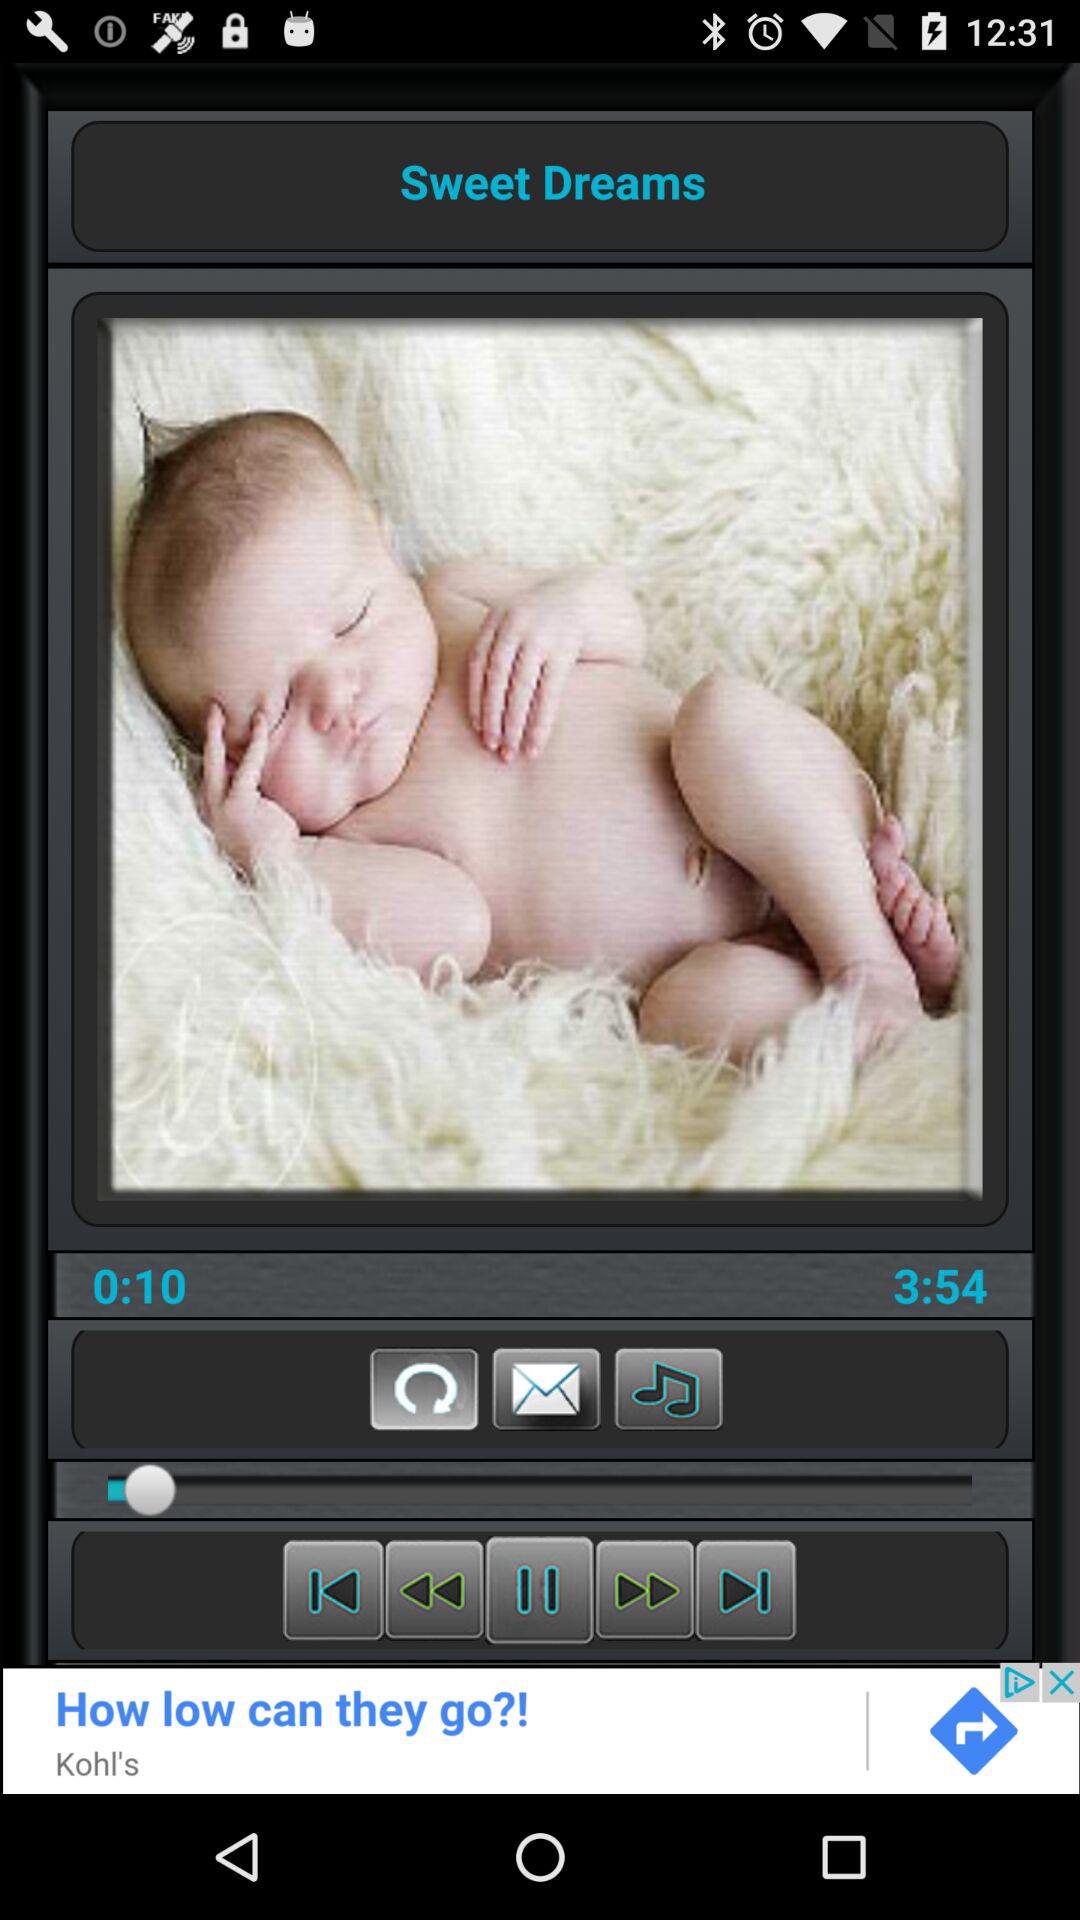  Describe the element at coordinates (333, 1590) in the screenshot. I see `previous song/restart current song` at that location.